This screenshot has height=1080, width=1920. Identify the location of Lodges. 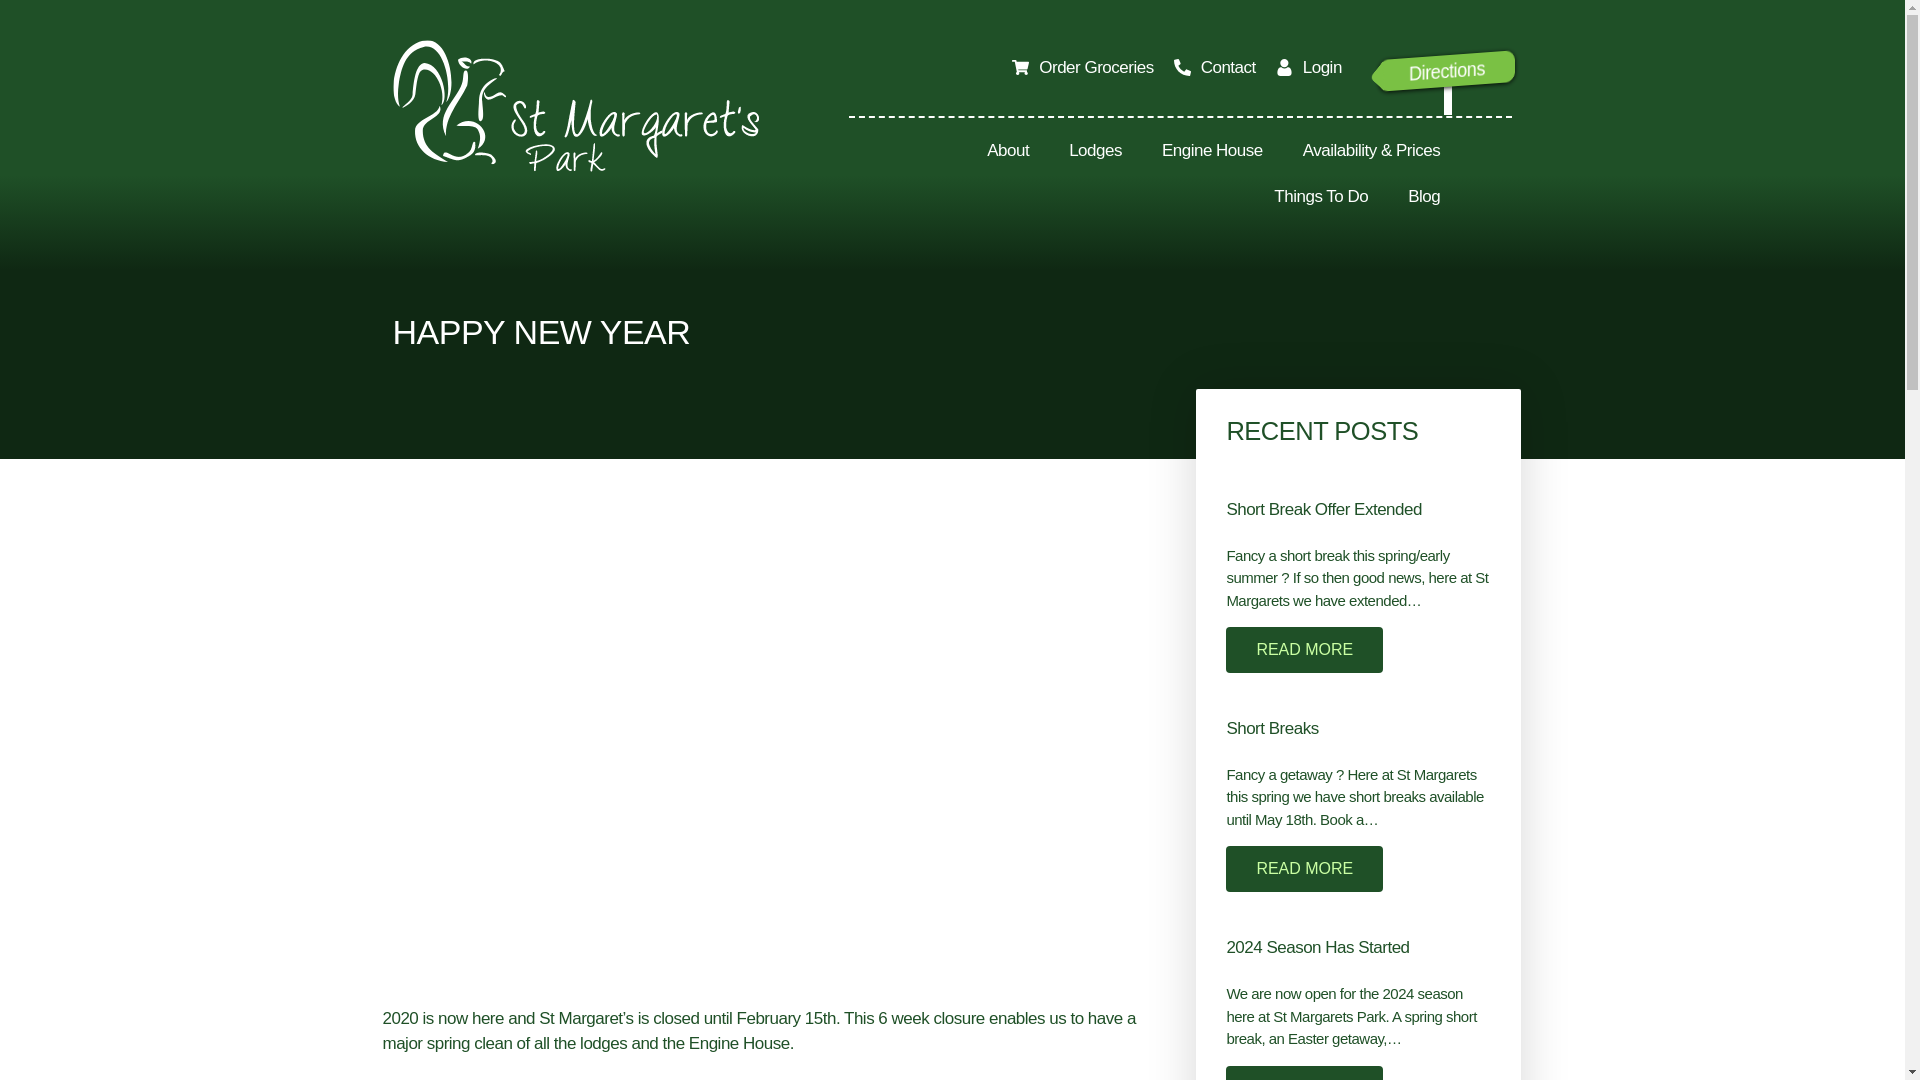
(1095, 150).